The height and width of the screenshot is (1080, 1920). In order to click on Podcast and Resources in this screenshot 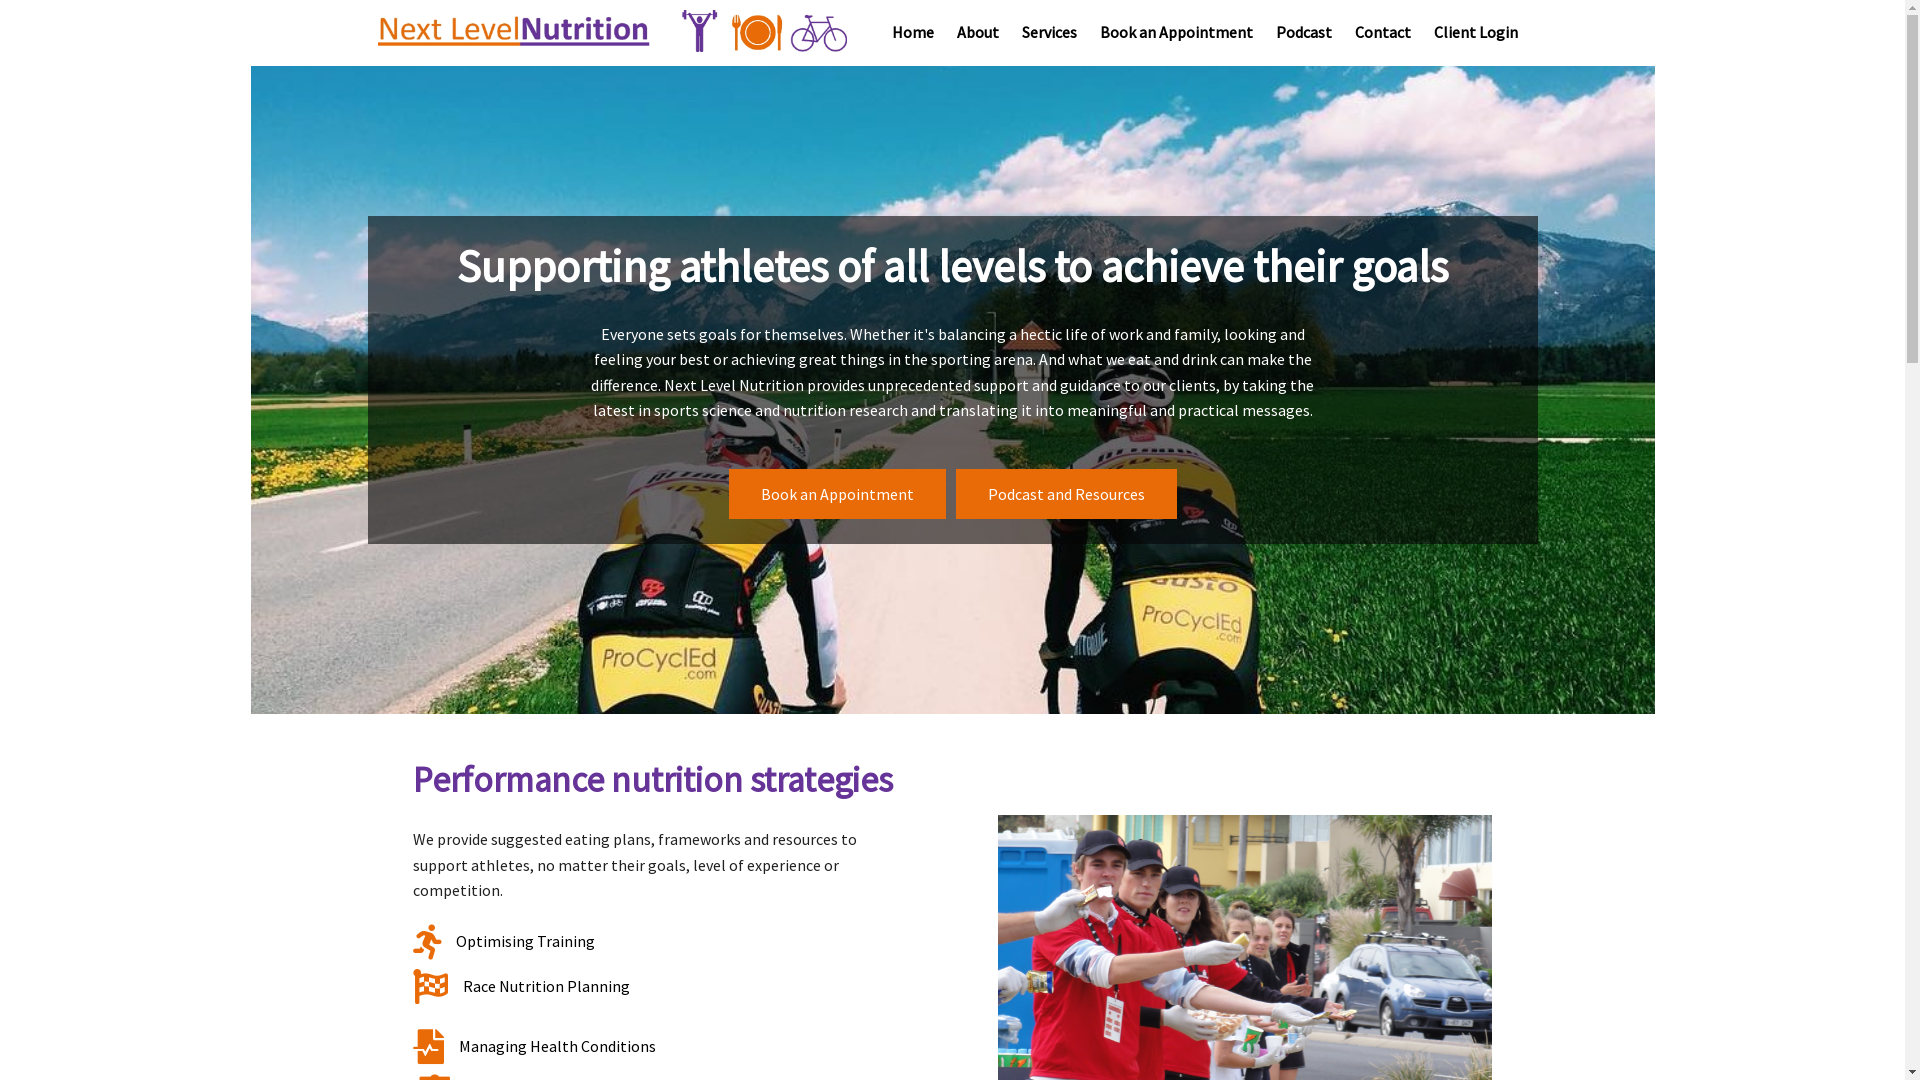, I will do `click(1066, 494)`.